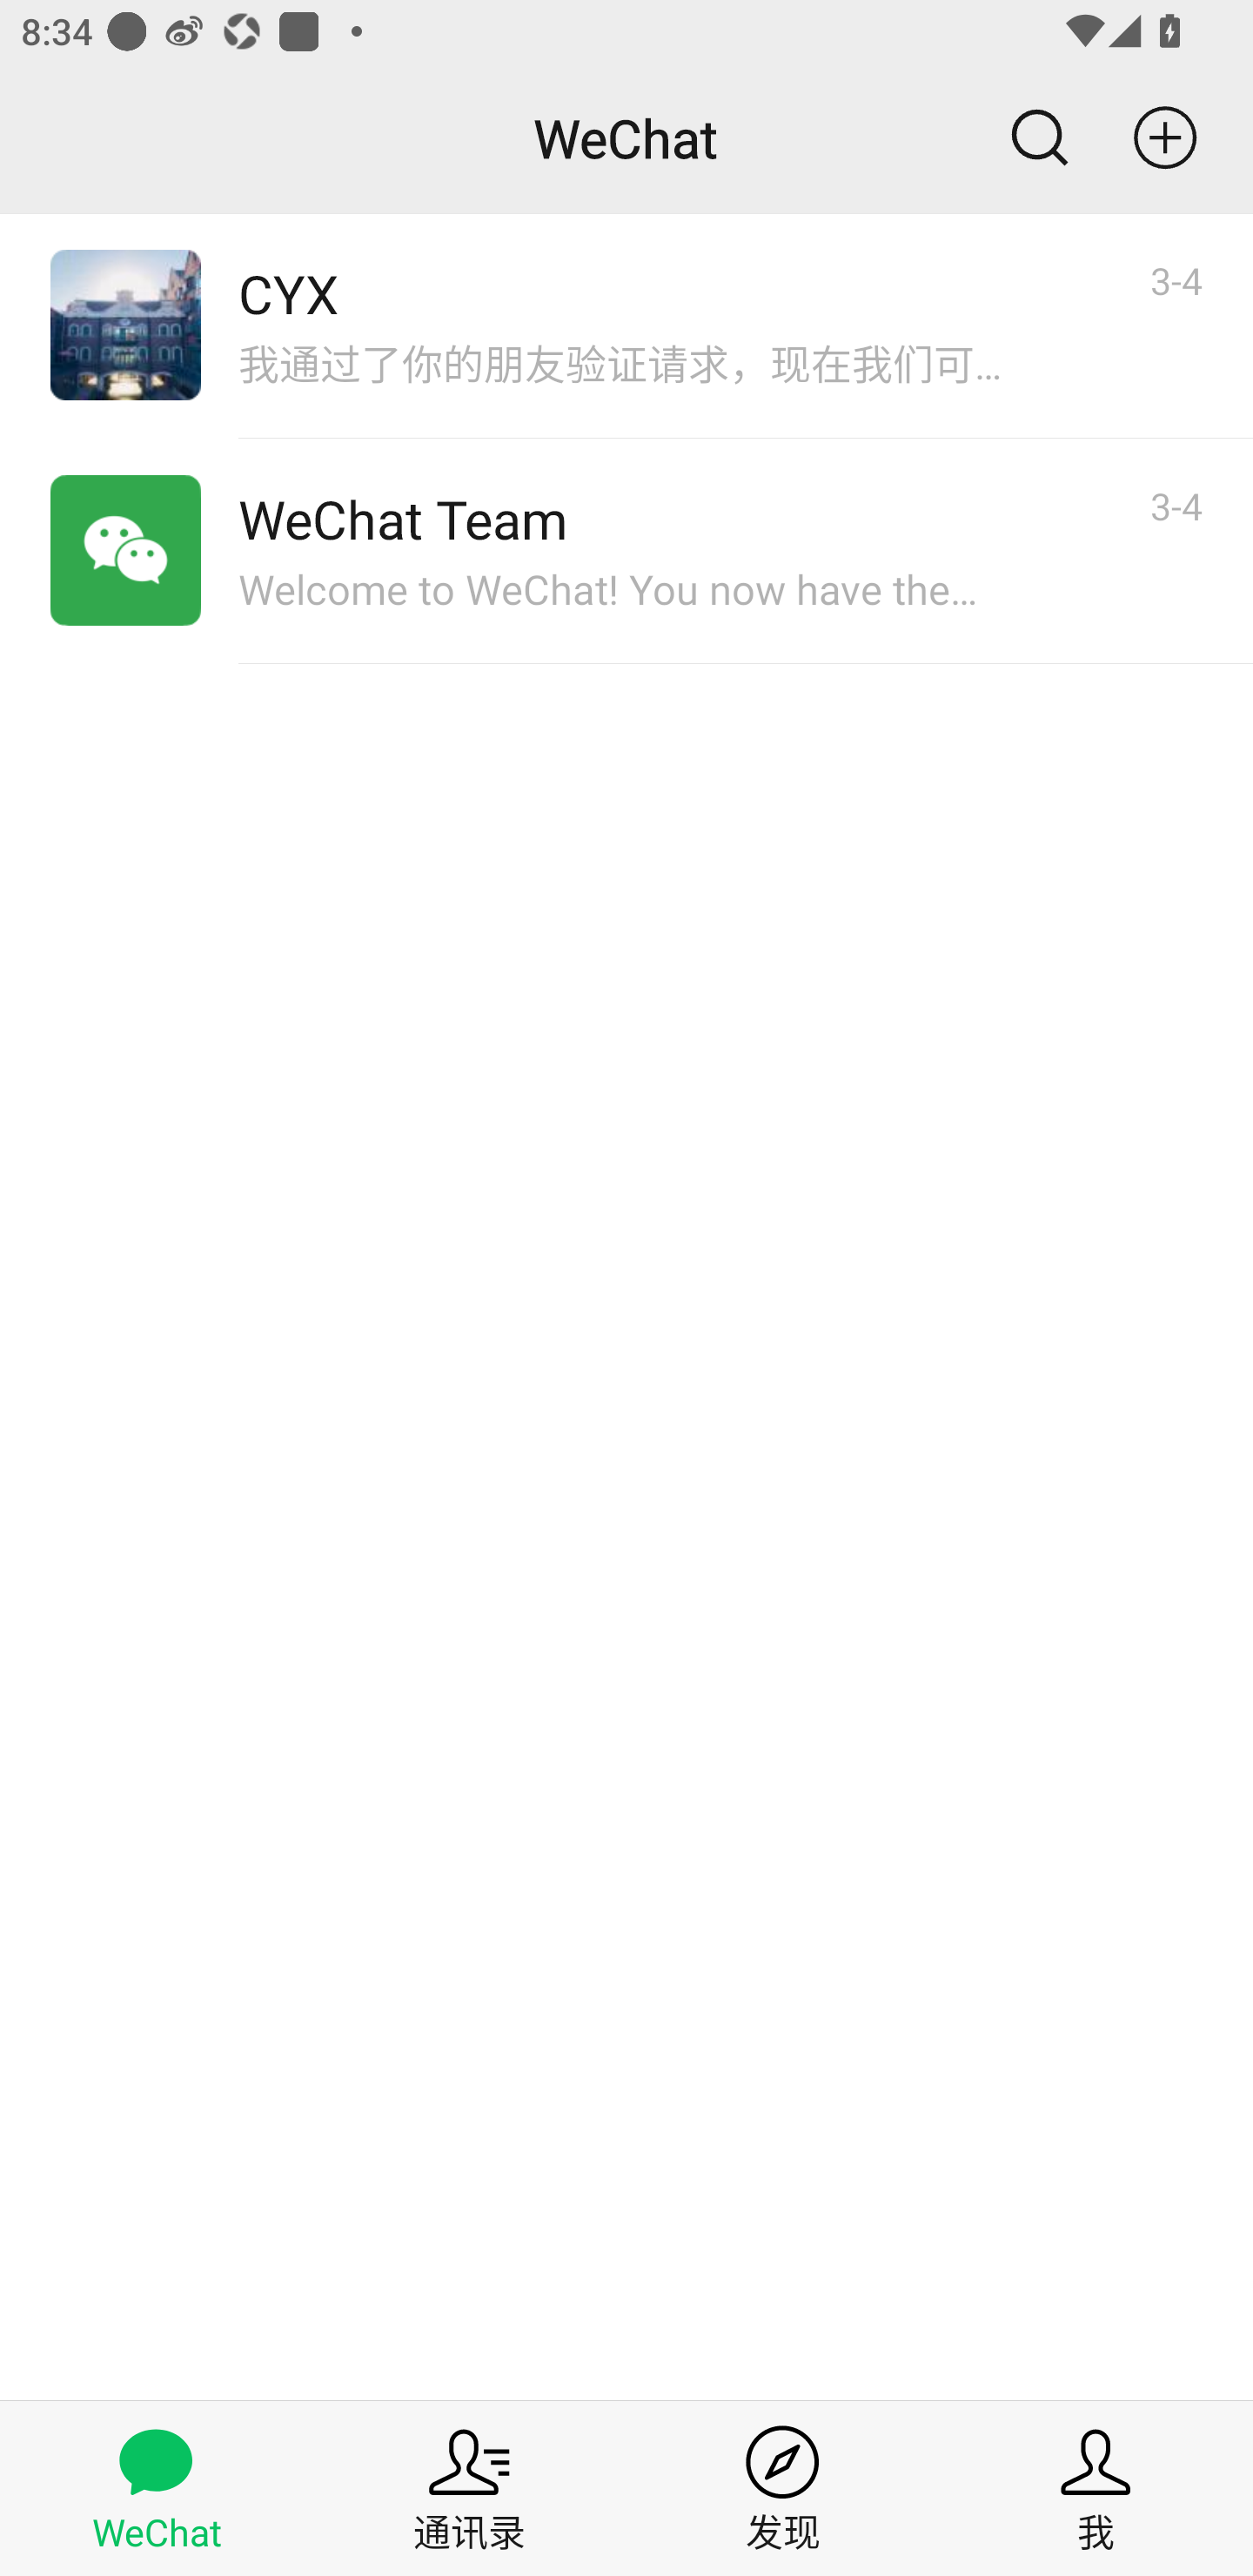 This screenshot has width=1253, height=2576. Describe the element at coordinates (626, 325) in the screenshot. I see `CYX 3-4 我通过了你的朋友验证请求，现在我们可…` at that location.